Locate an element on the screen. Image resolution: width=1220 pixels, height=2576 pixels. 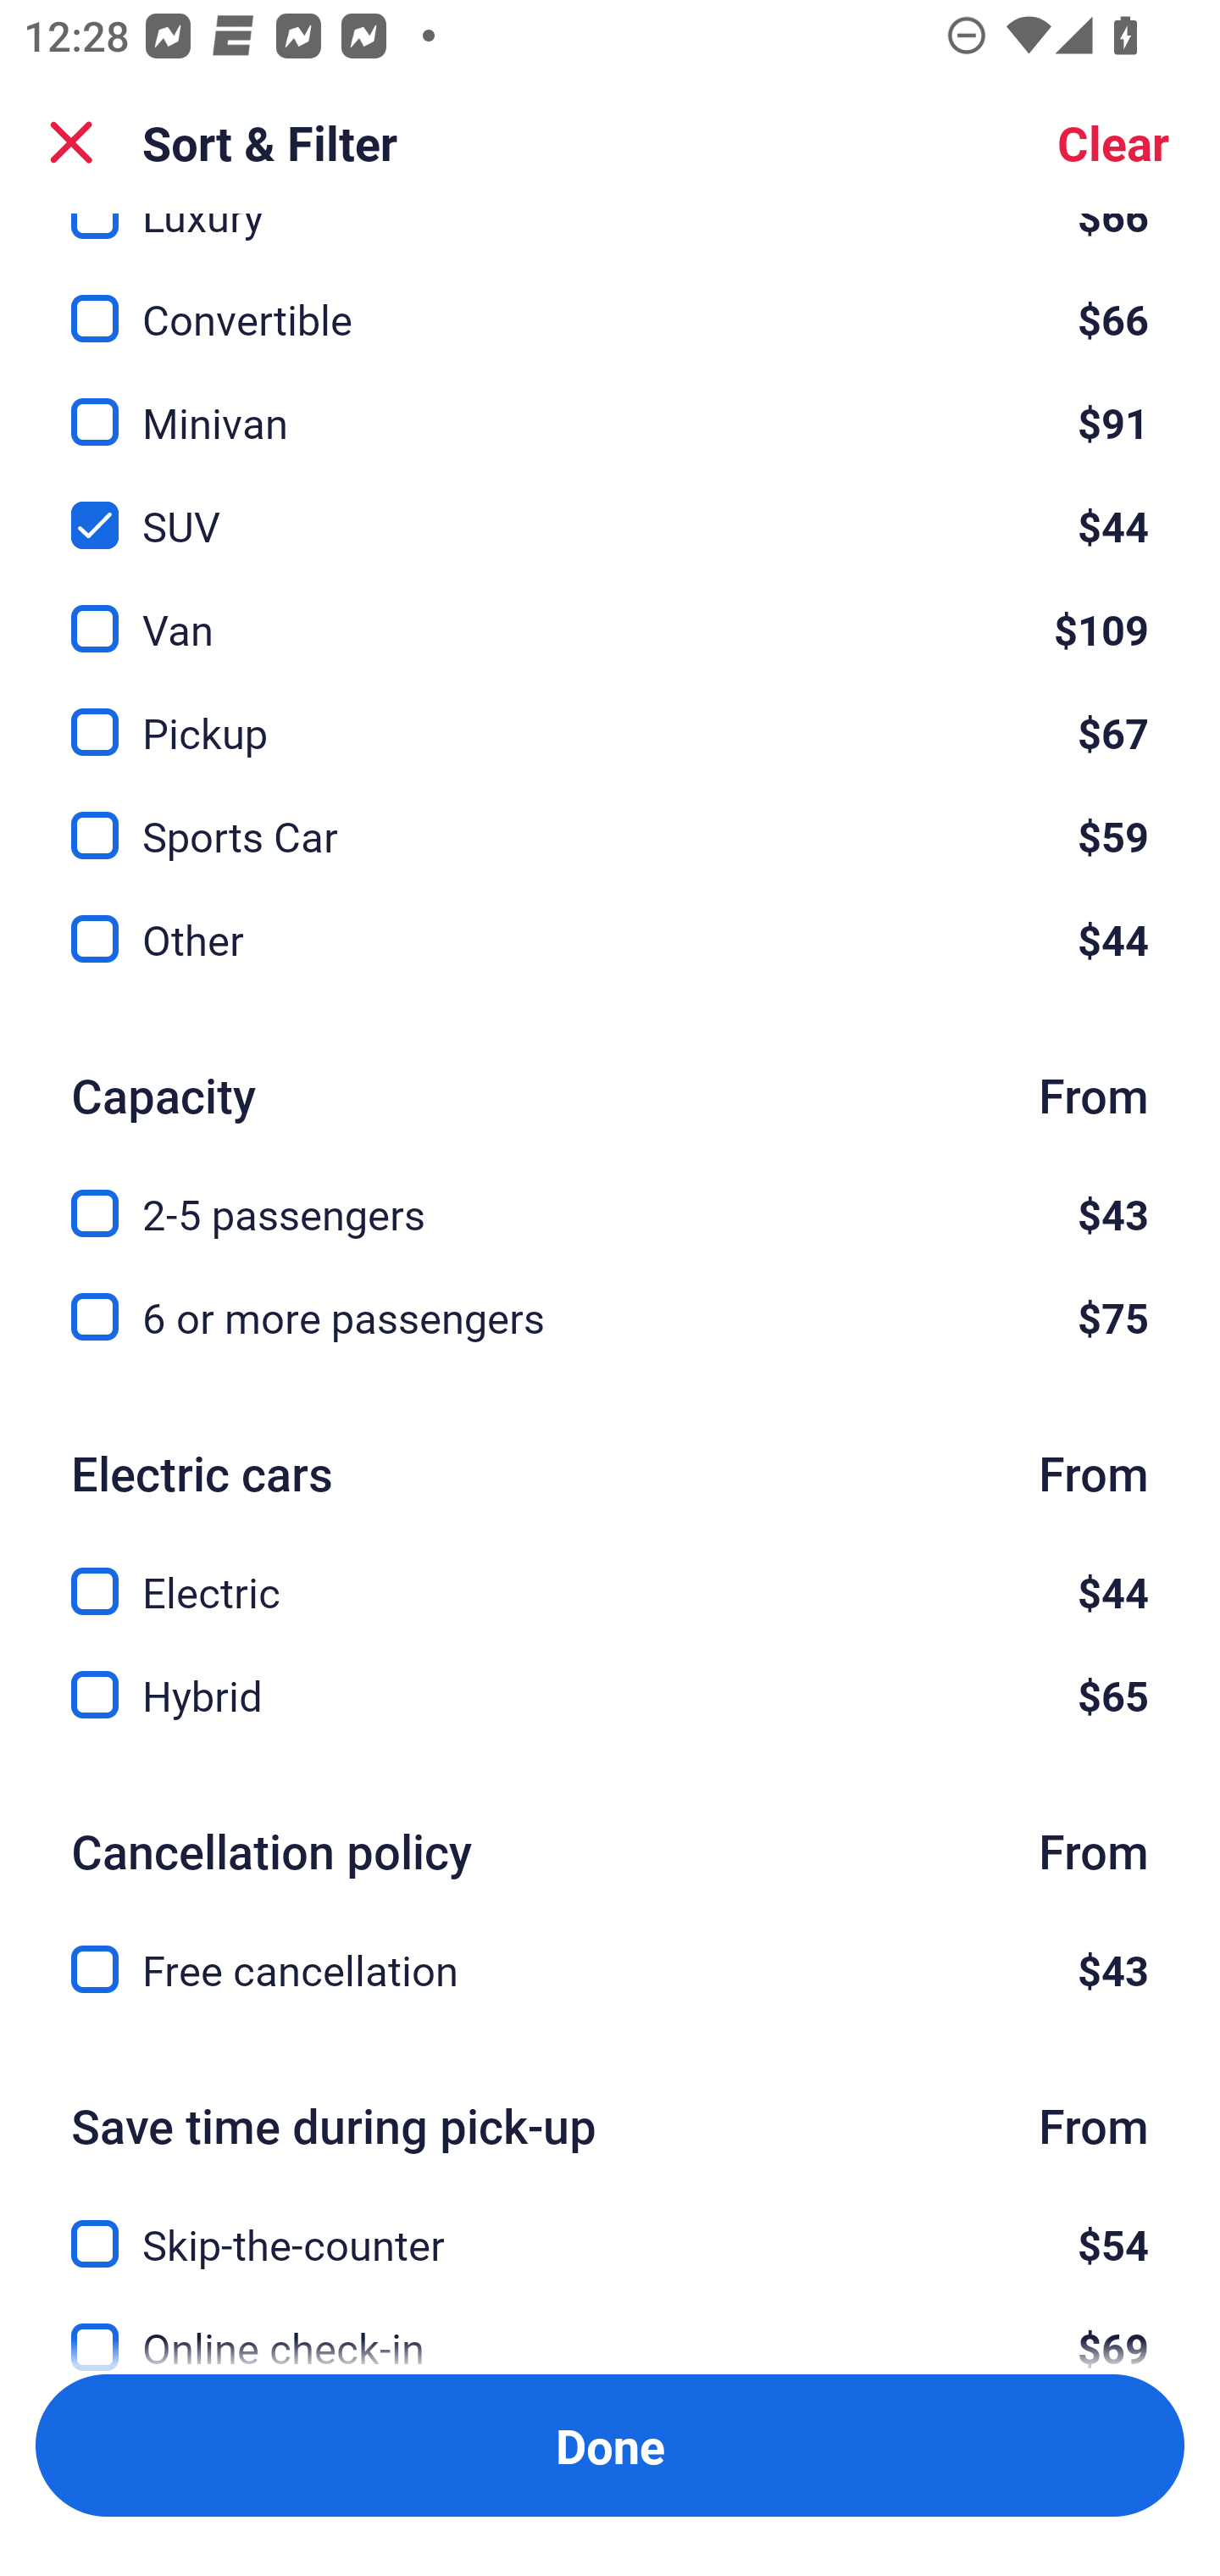
6 or more passengers, $75 6 or more passengers $75 is located at coordinates (610, 1317).